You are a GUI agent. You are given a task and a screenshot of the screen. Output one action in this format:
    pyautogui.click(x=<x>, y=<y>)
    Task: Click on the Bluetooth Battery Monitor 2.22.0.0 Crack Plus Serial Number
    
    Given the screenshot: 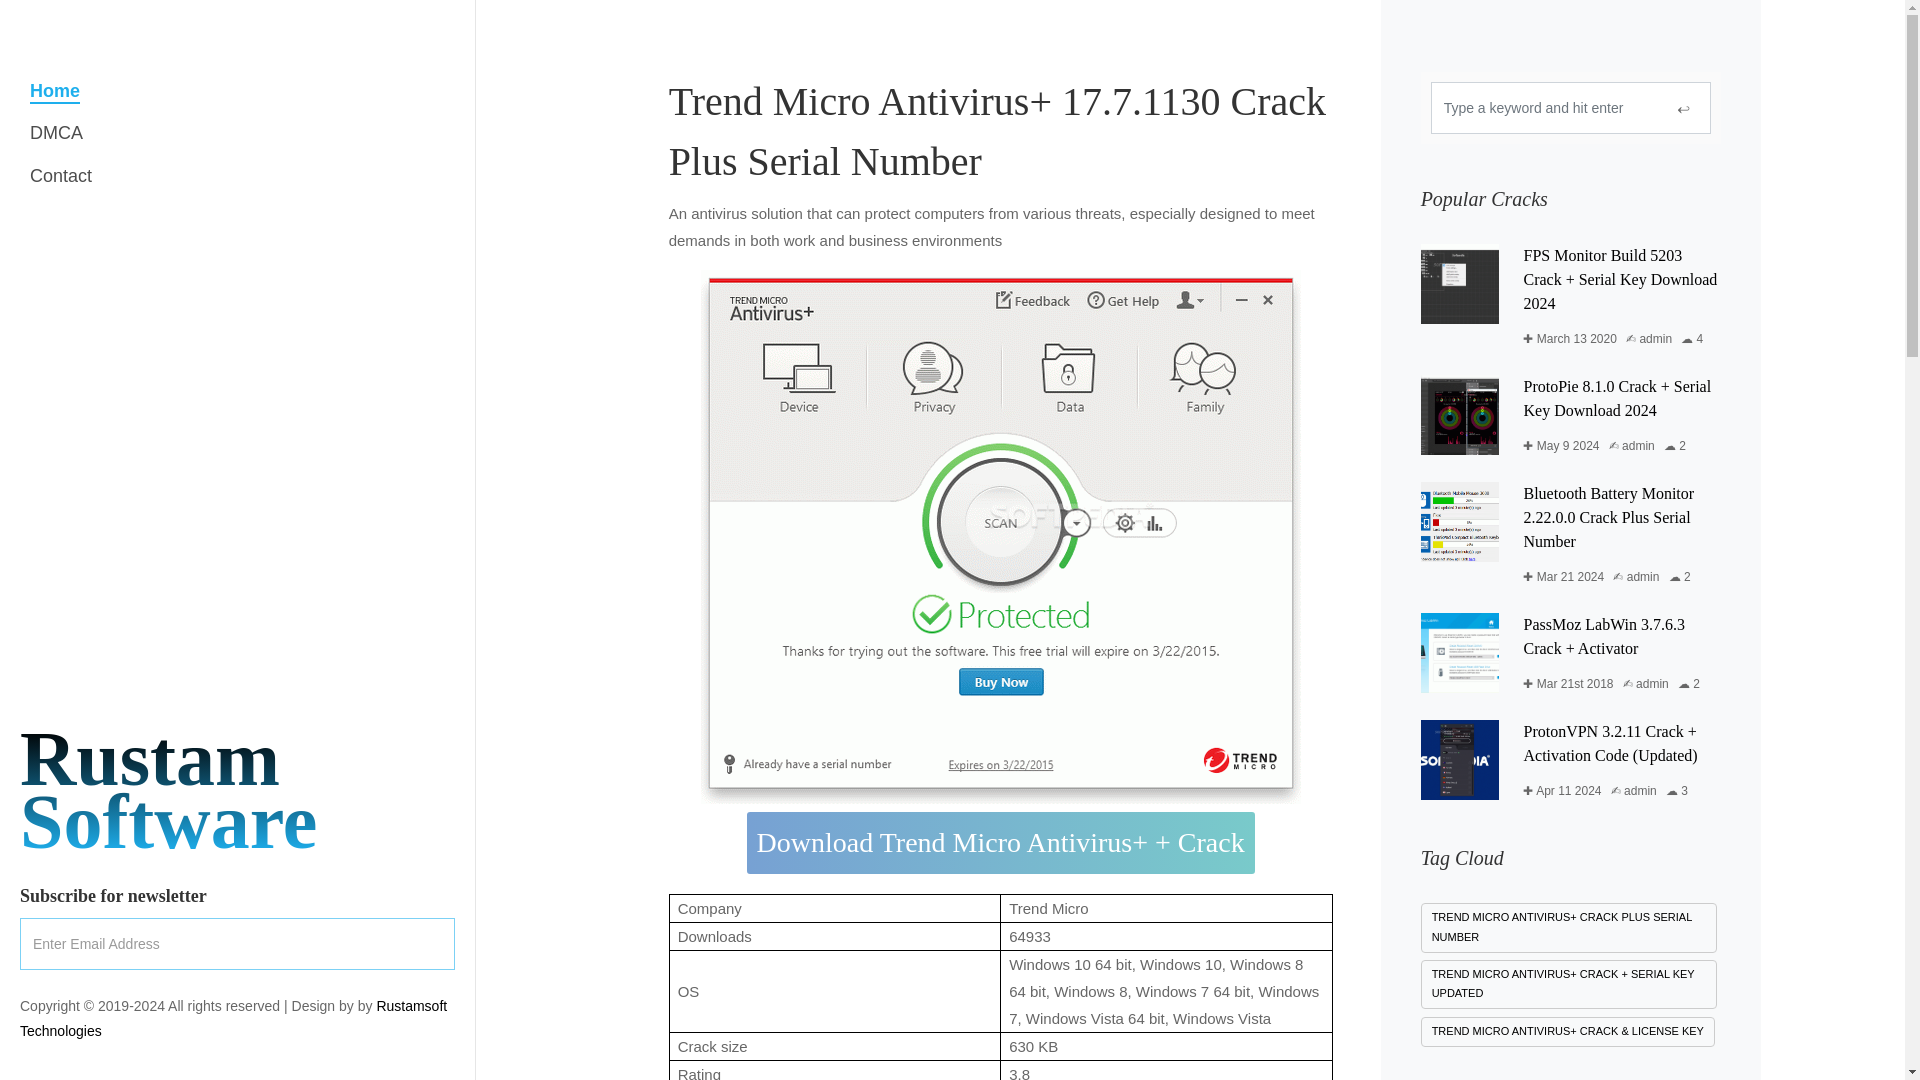 What is the action you would take?
    pyautogui.click(x=1608, y=516)
    